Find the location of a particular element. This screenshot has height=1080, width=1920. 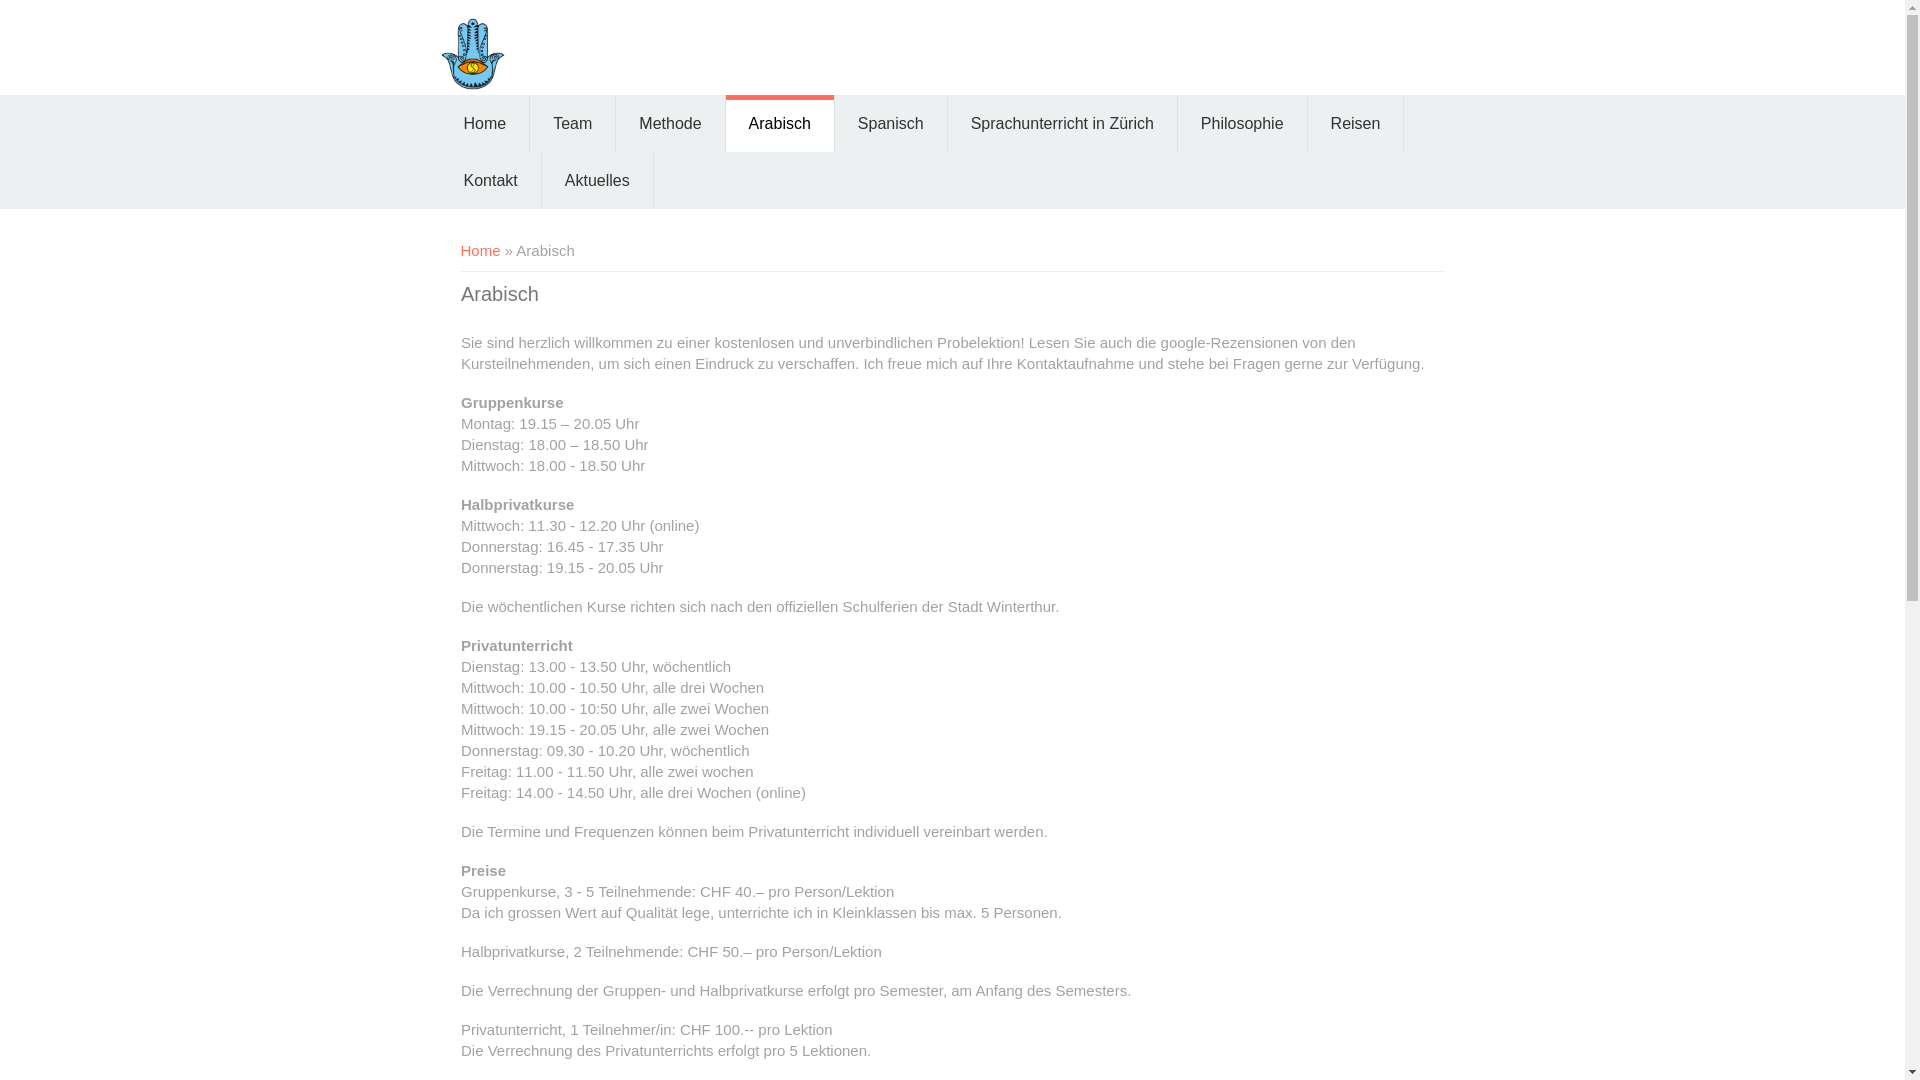

Kontakt is located at coordinates (490, 180).